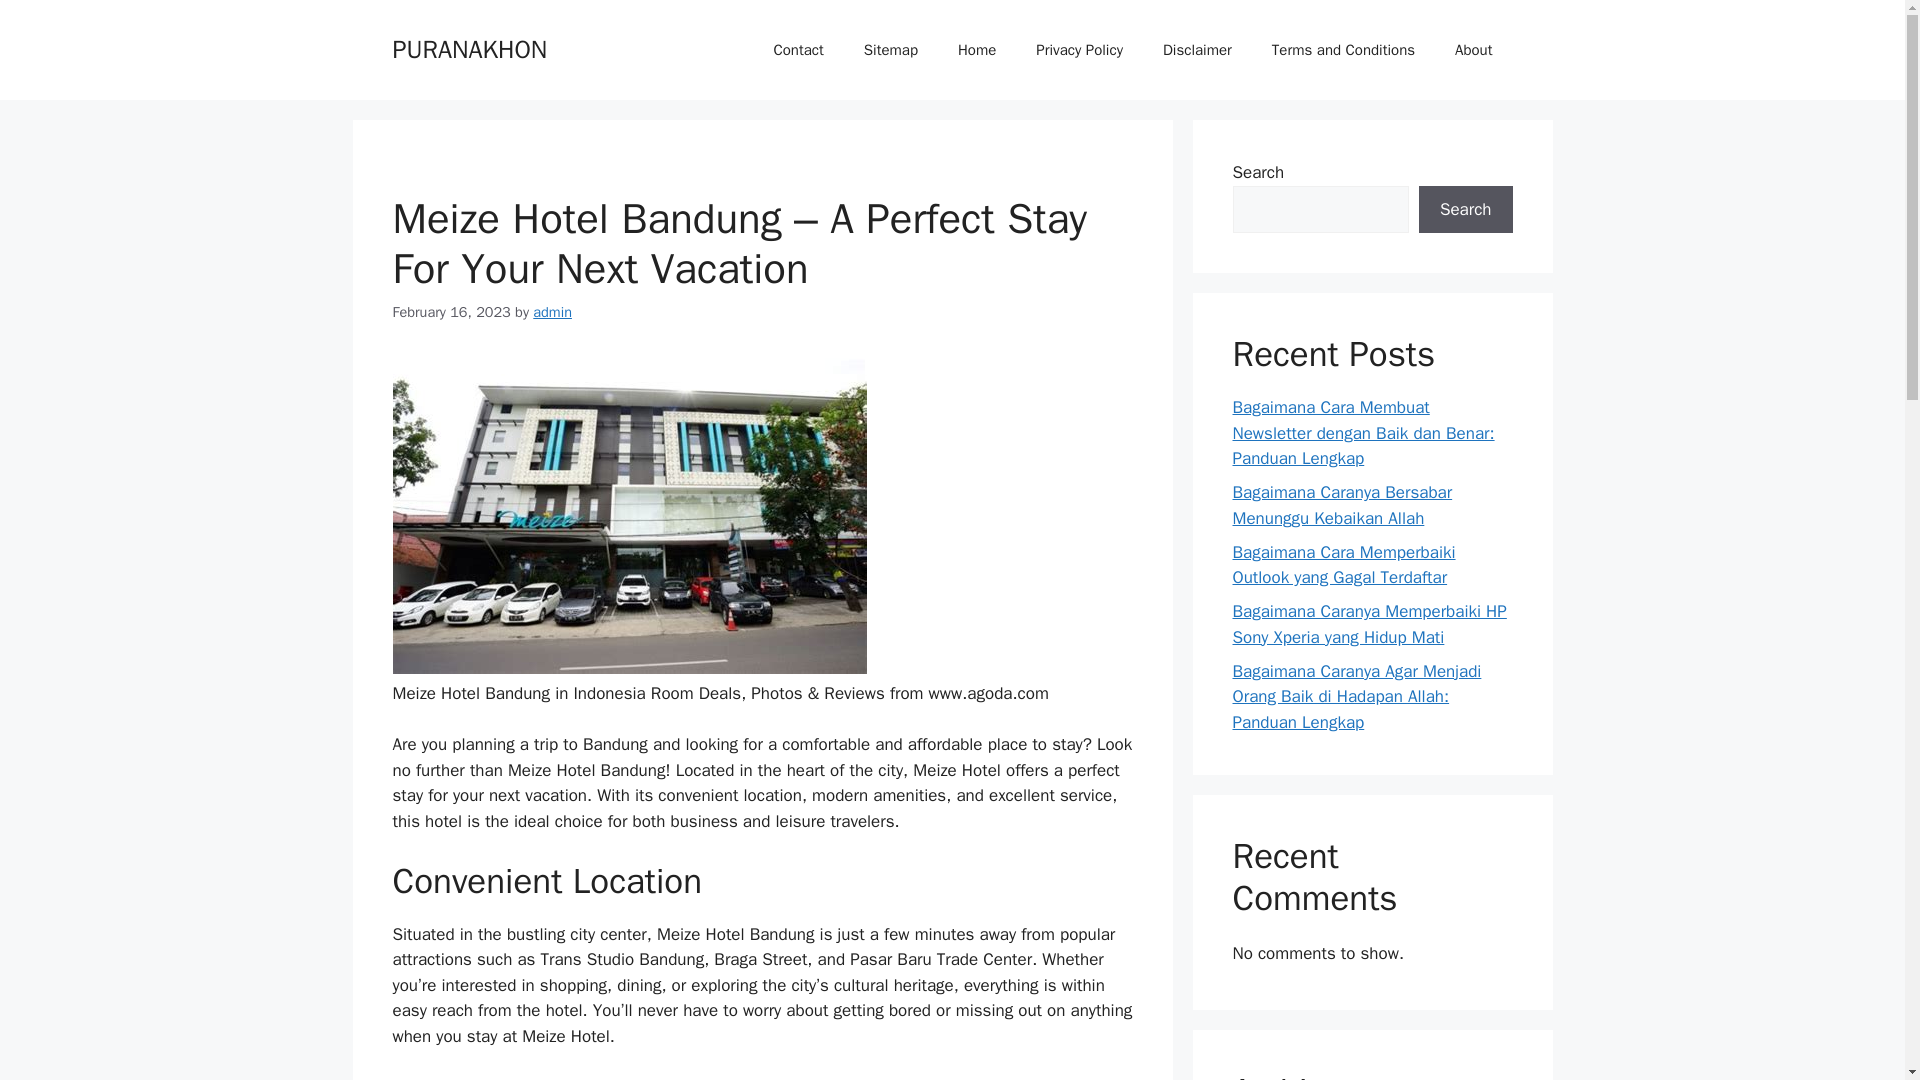 The image size is (1920, 1080). I want to click on Sitemap, so click(891, 50).